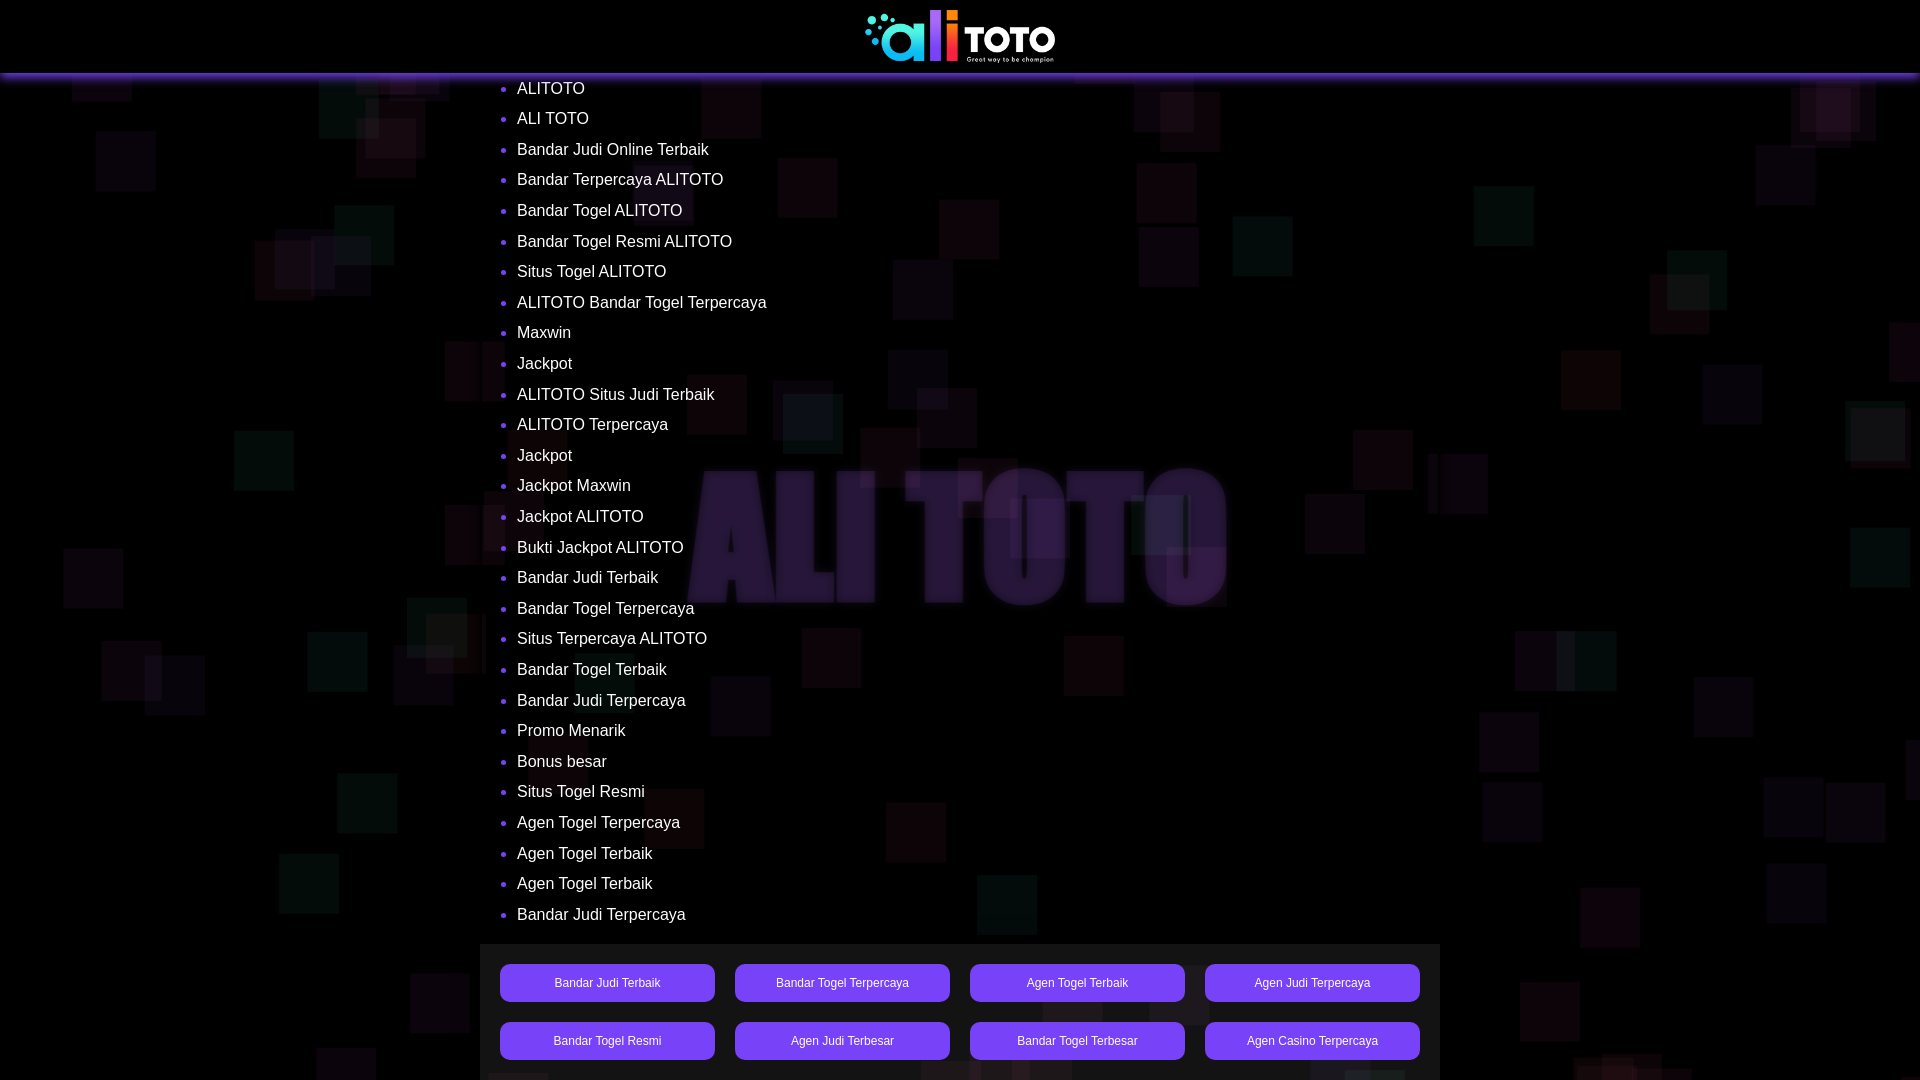 The image size is (1920, 1080). What do you see at coordinates (1312, 983) in the screenshot?
I see `Agen Judi Terpercaya` at bounding box center [1312, 983].